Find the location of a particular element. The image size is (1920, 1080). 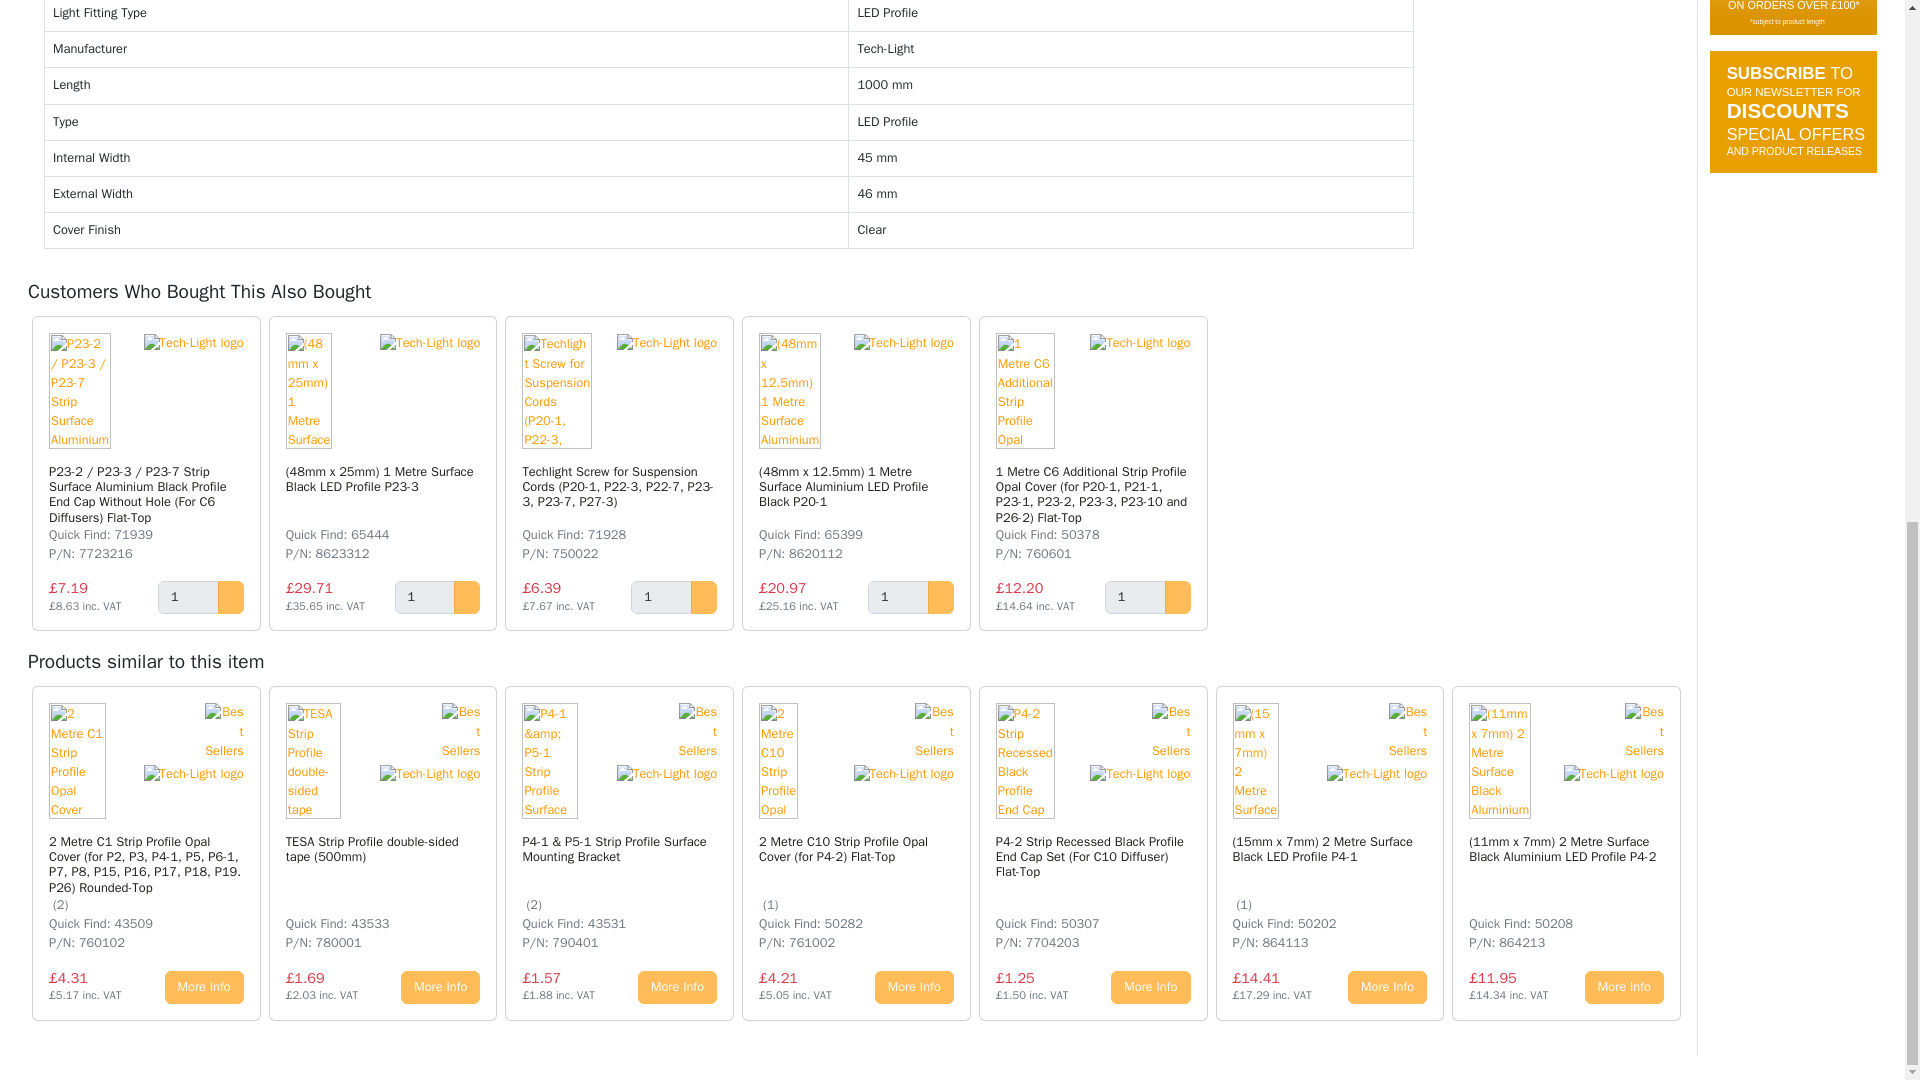

1 is located at coordinates (661, 598).